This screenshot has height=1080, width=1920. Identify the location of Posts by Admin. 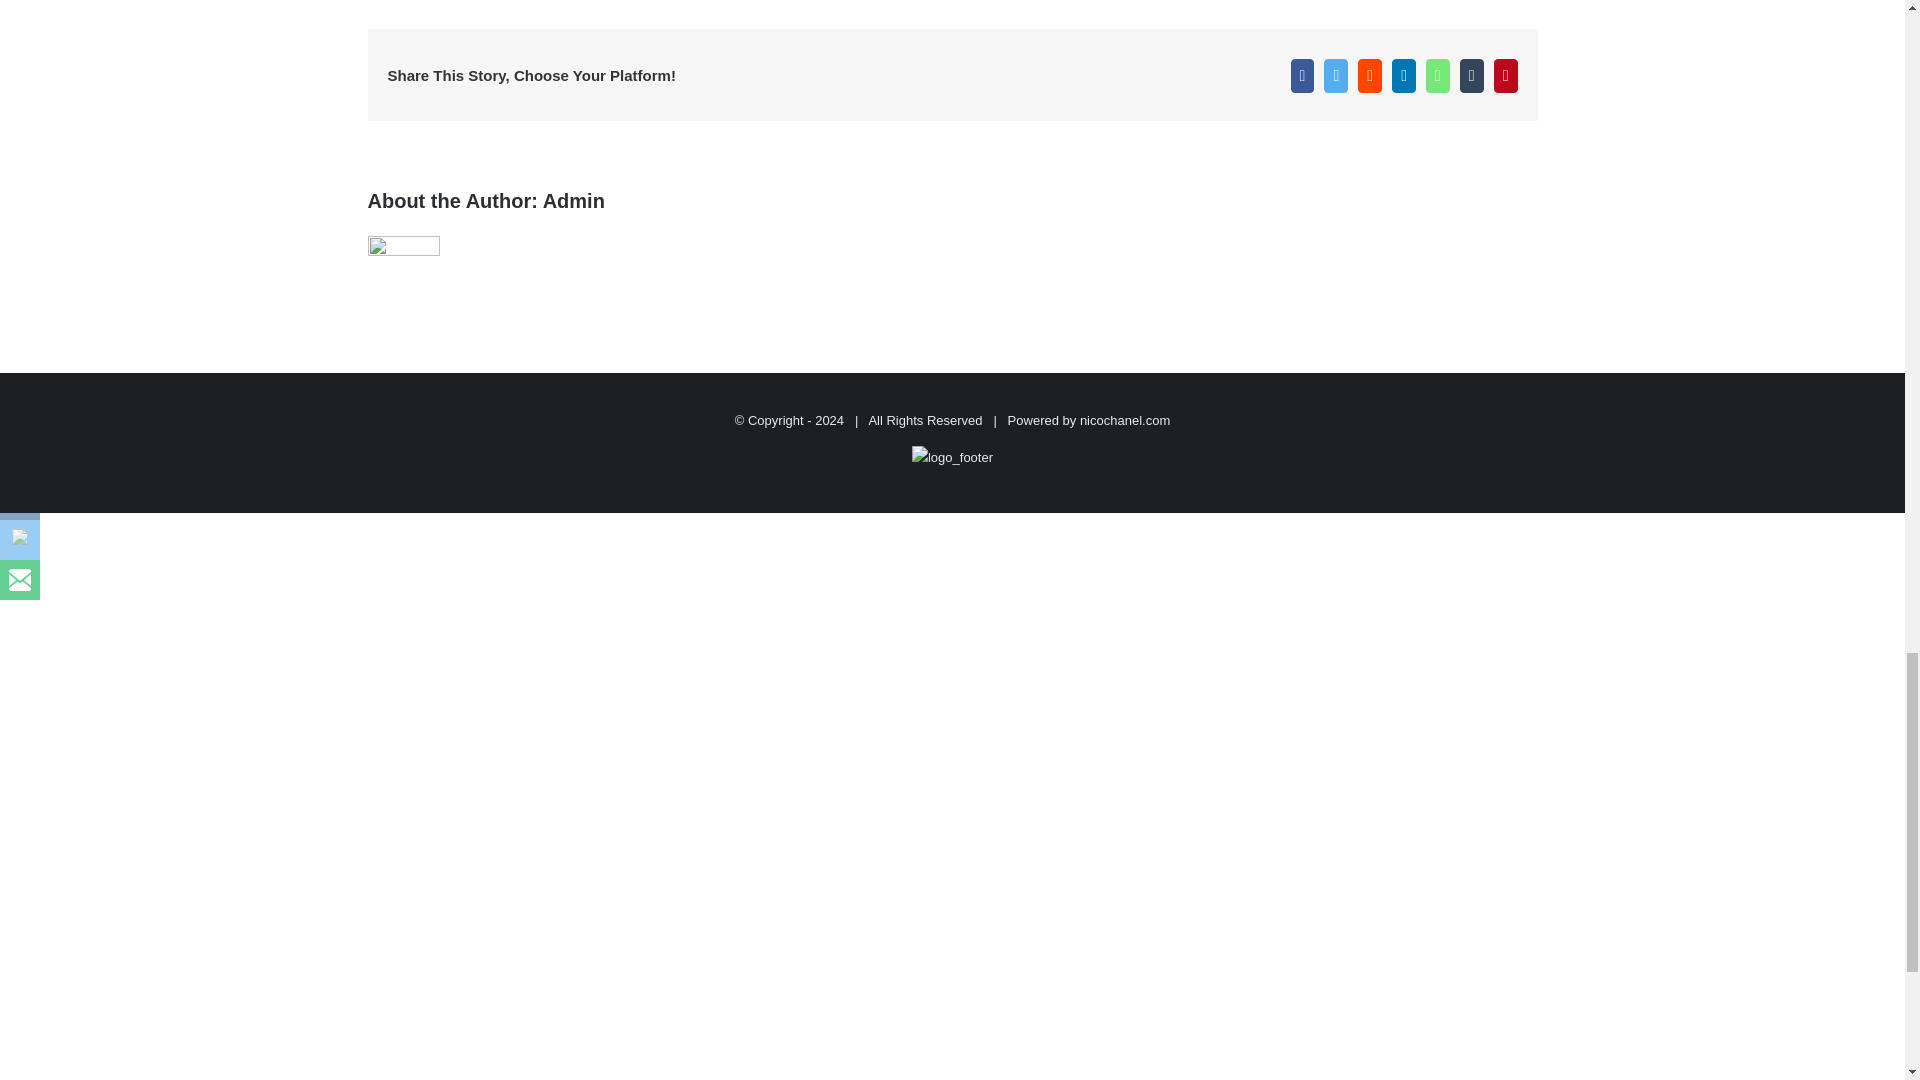
(574, 200).